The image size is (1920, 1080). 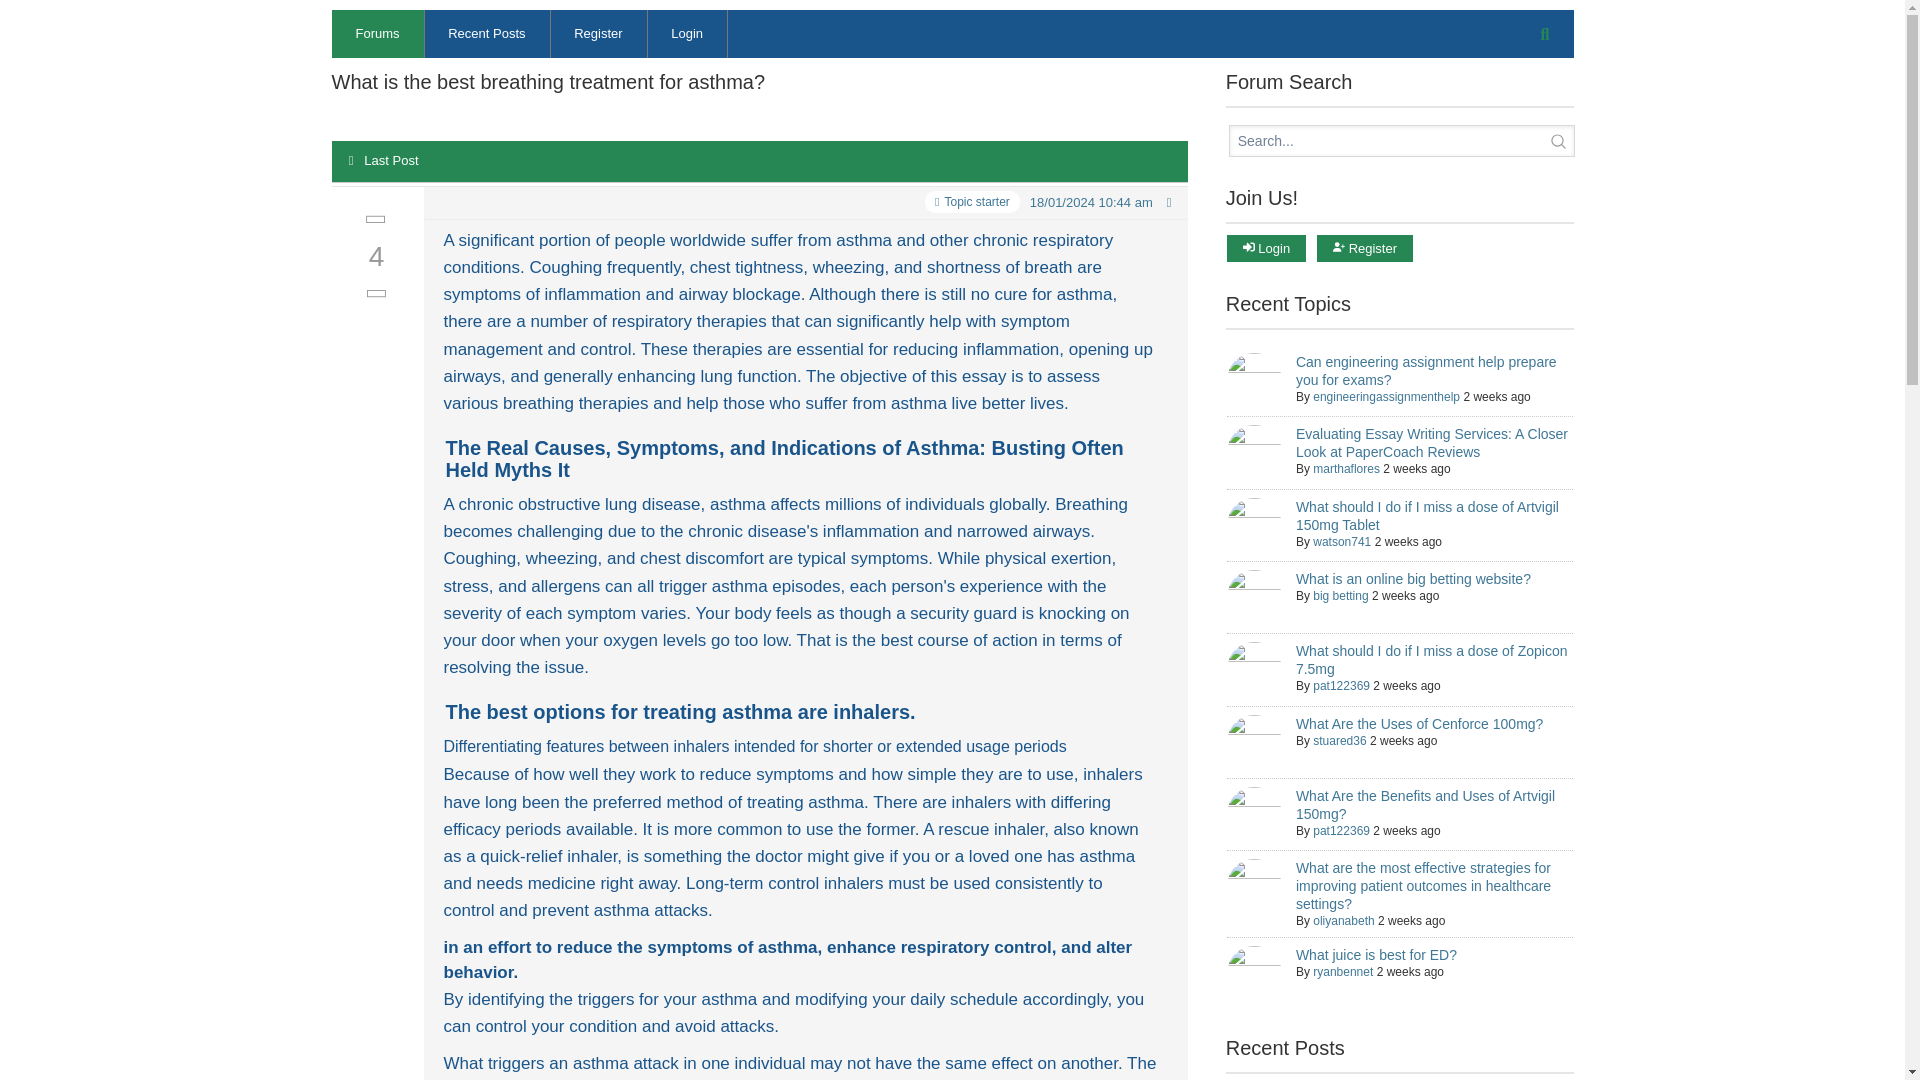 What do you see at coordinates (1376, 955) in the screenshot?
I see `What juice is best for ED?` at bounding box center [1376, 955].